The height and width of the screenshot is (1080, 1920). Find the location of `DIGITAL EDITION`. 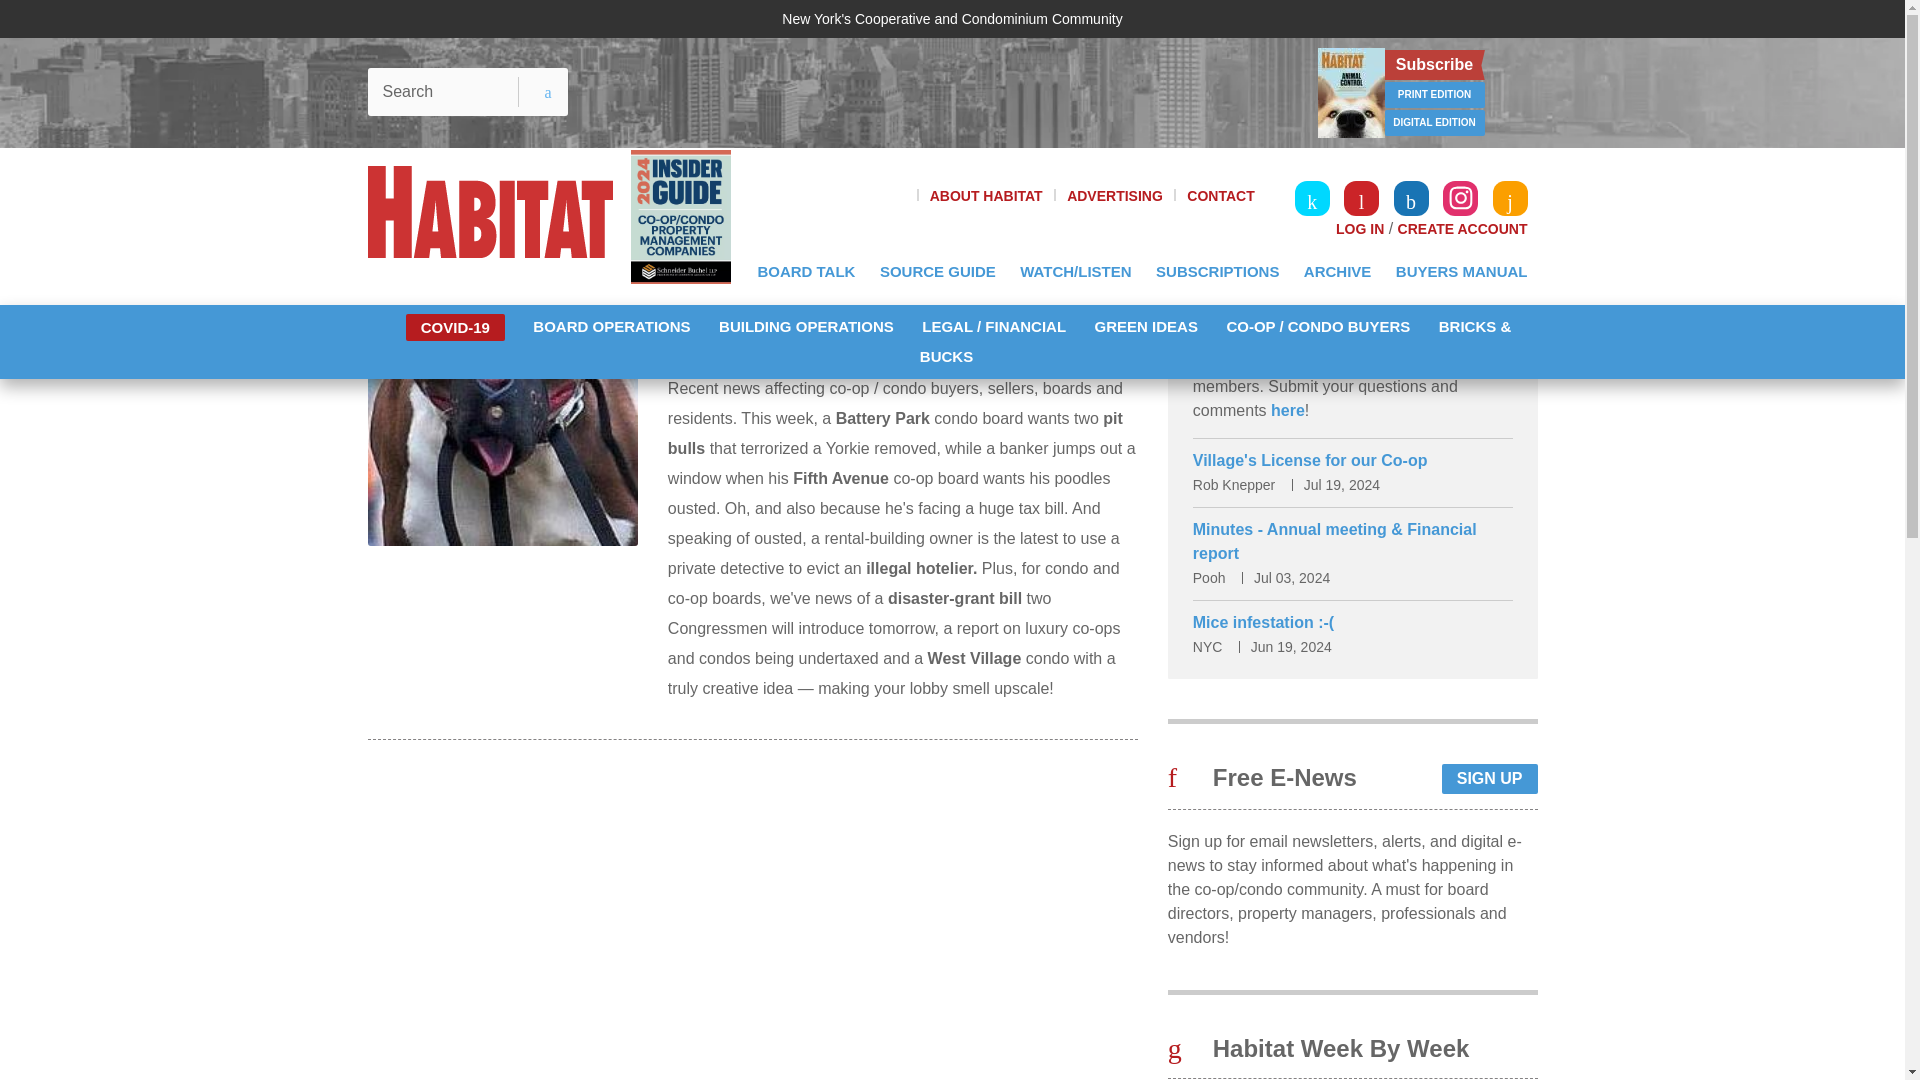

DIGITAL EDITION is located at coordinates (1434, 123).